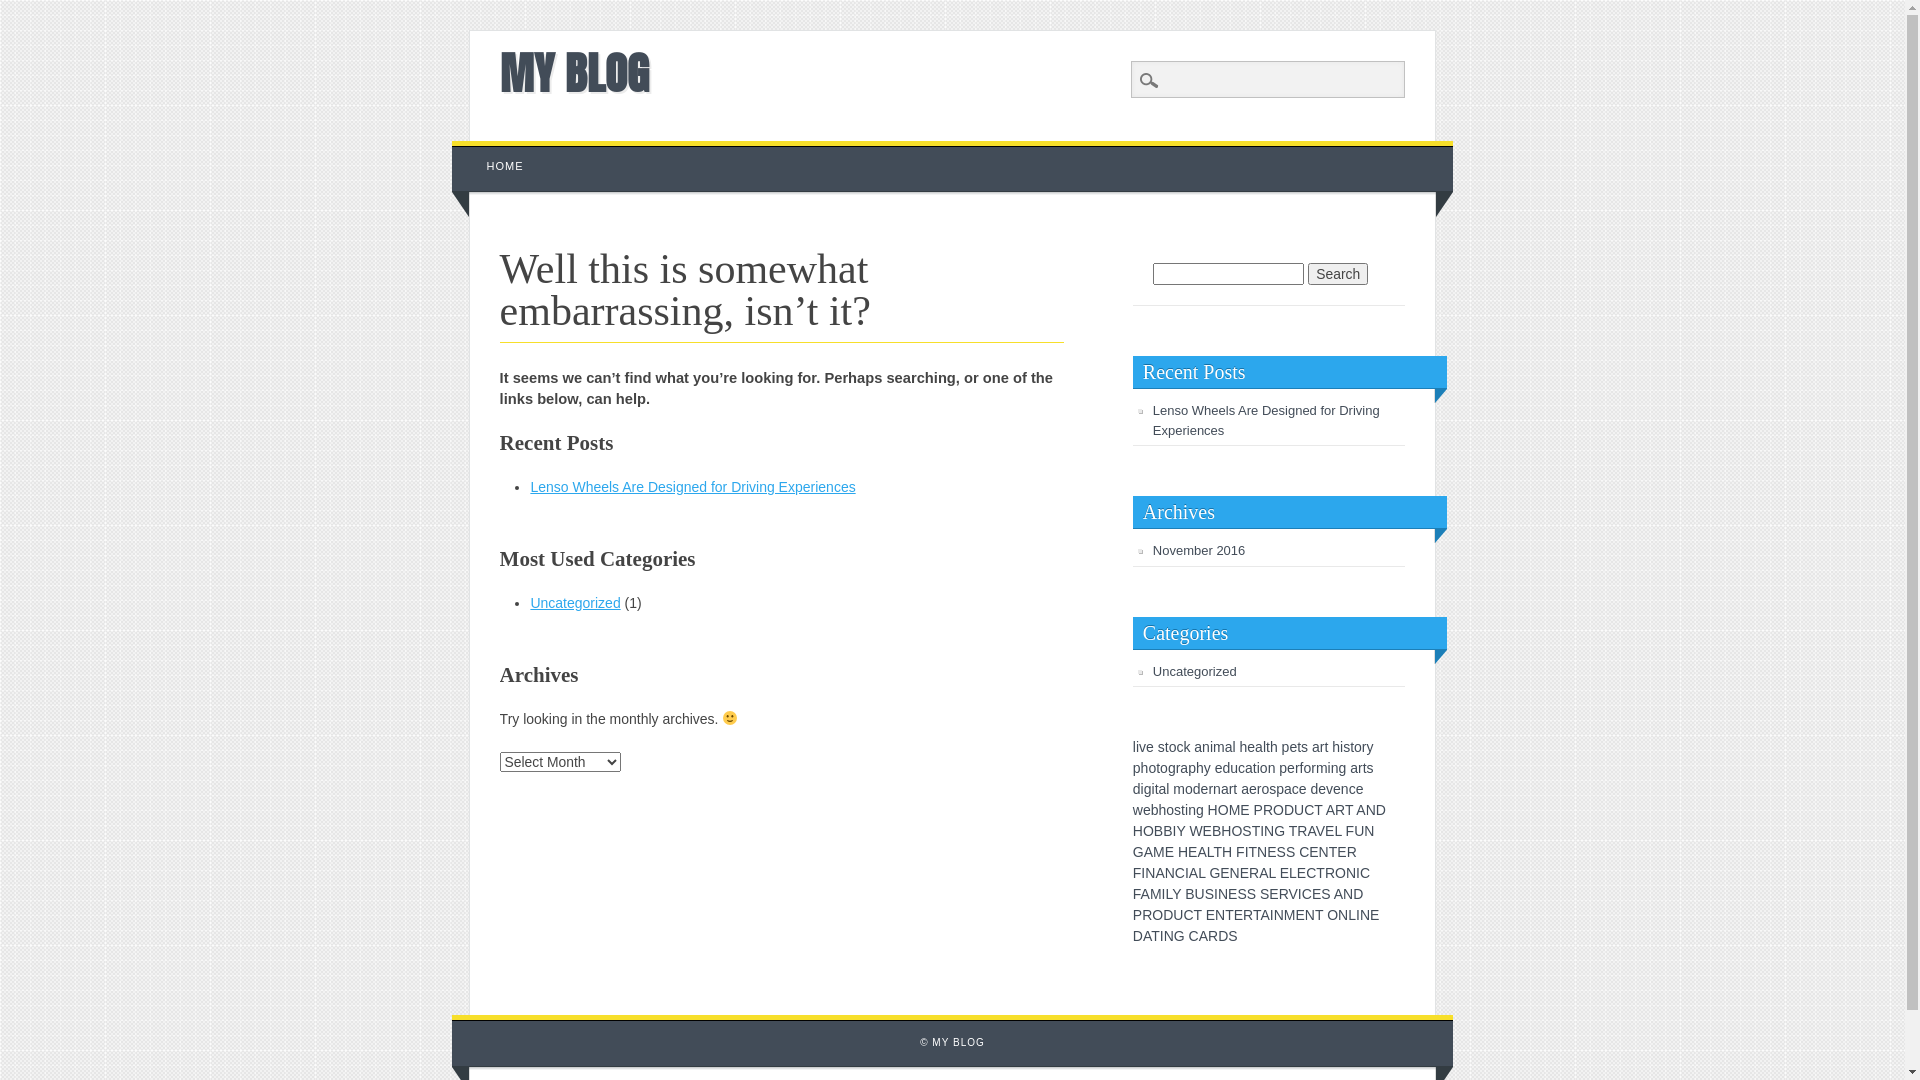 The image size is (1920, 1080). What do you see at coordinates (1311, 831) in the screenshot?
I see `A` at bounding box center [1311, 831].